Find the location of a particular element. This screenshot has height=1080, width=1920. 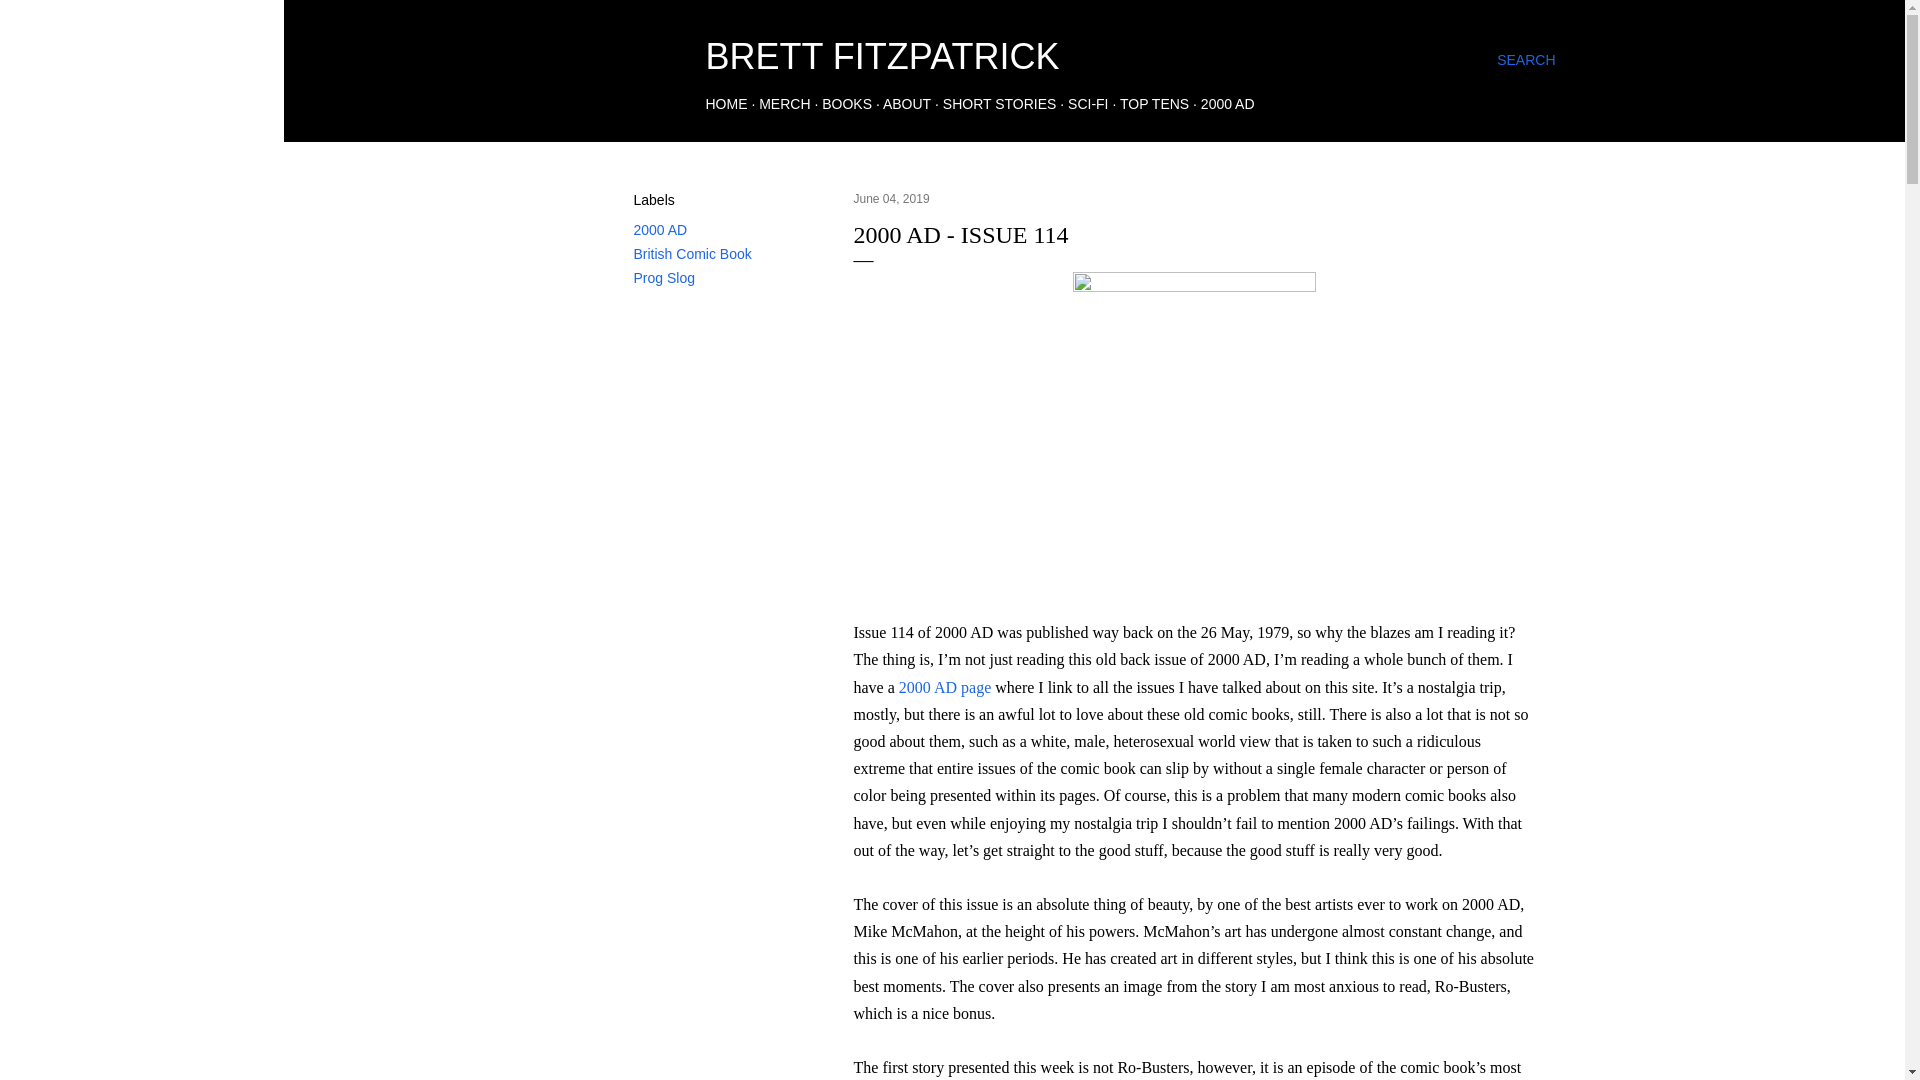

2000 AD is located at coordinates (660, 230).